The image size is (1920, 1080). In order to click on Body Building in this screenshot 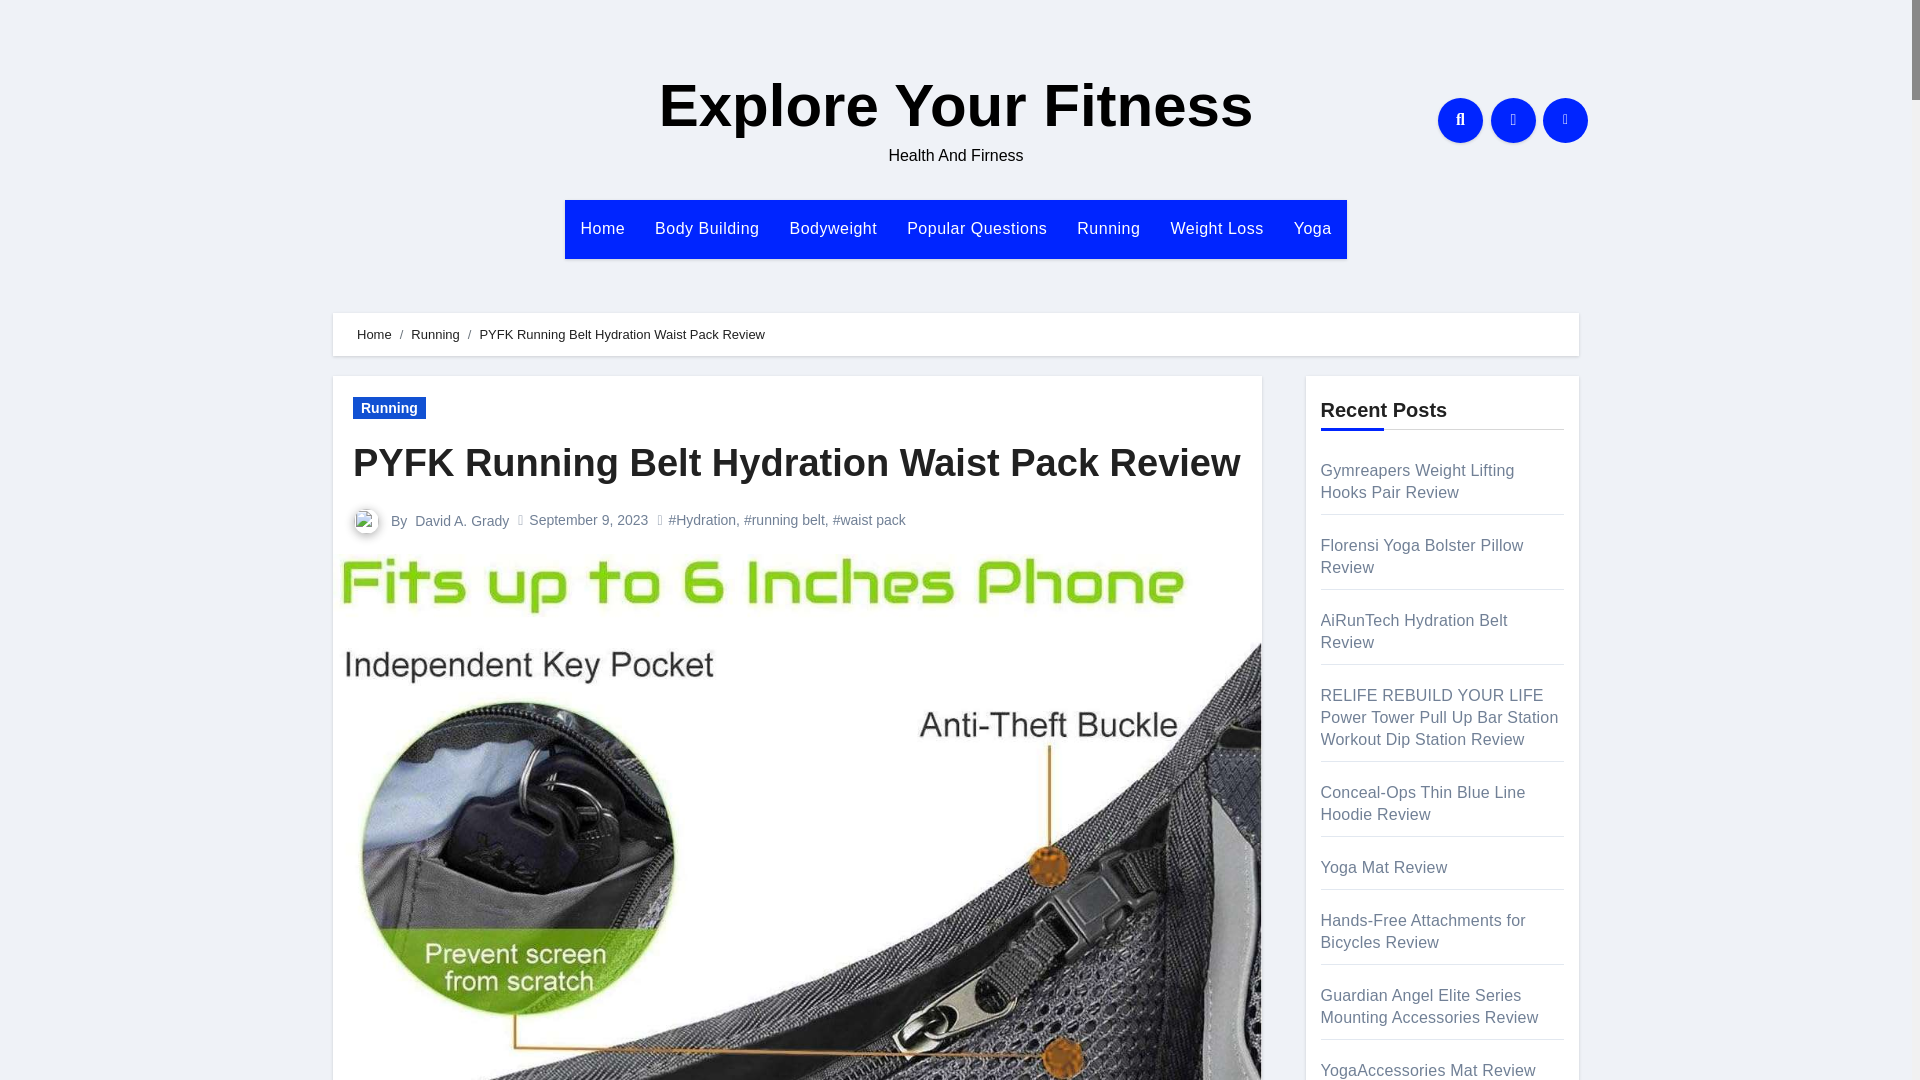, I will do `click(706, 228)`.